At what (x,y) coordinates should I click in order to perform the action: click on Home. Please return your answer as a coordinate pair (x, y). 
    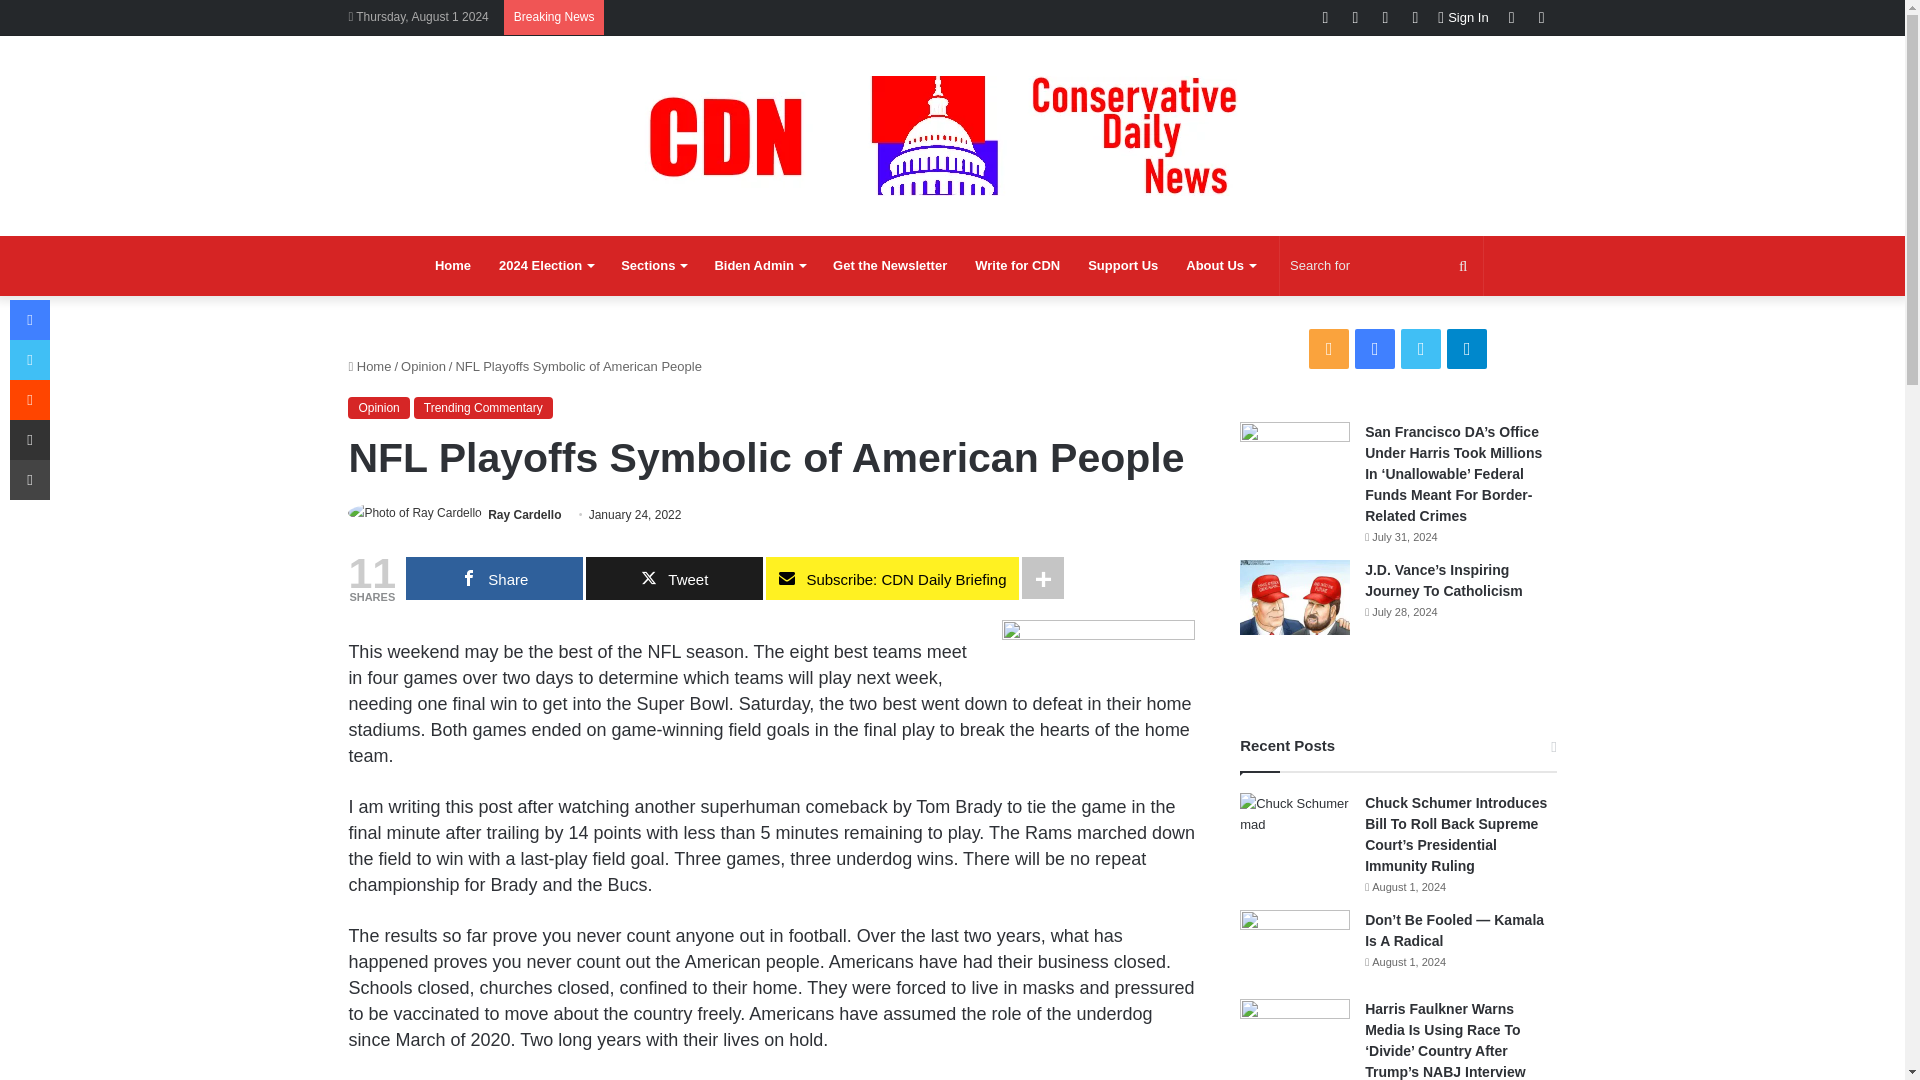
    Looking at the image, I should click on (452, 266).